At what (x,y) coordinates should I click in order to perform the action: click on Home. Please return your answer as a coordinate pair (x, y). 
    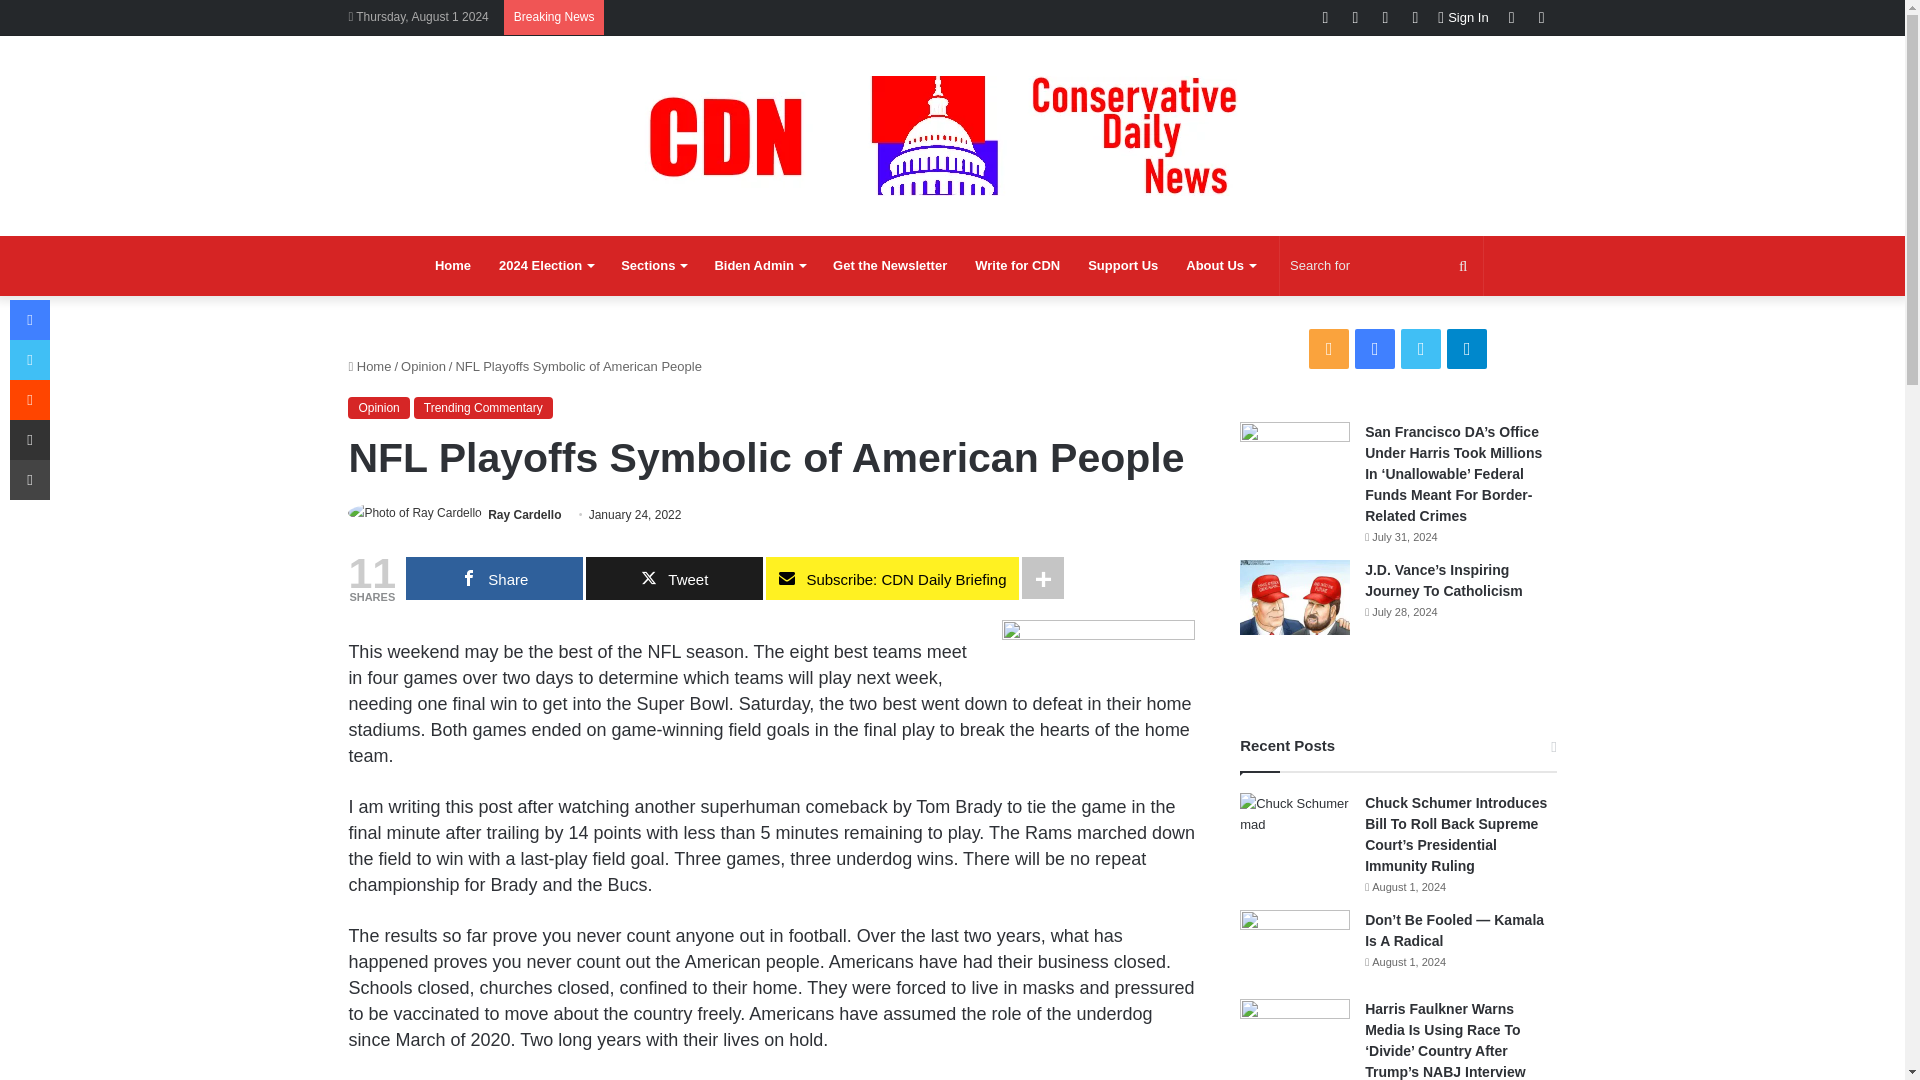
    Looking at the image, I should click on (452, 266).